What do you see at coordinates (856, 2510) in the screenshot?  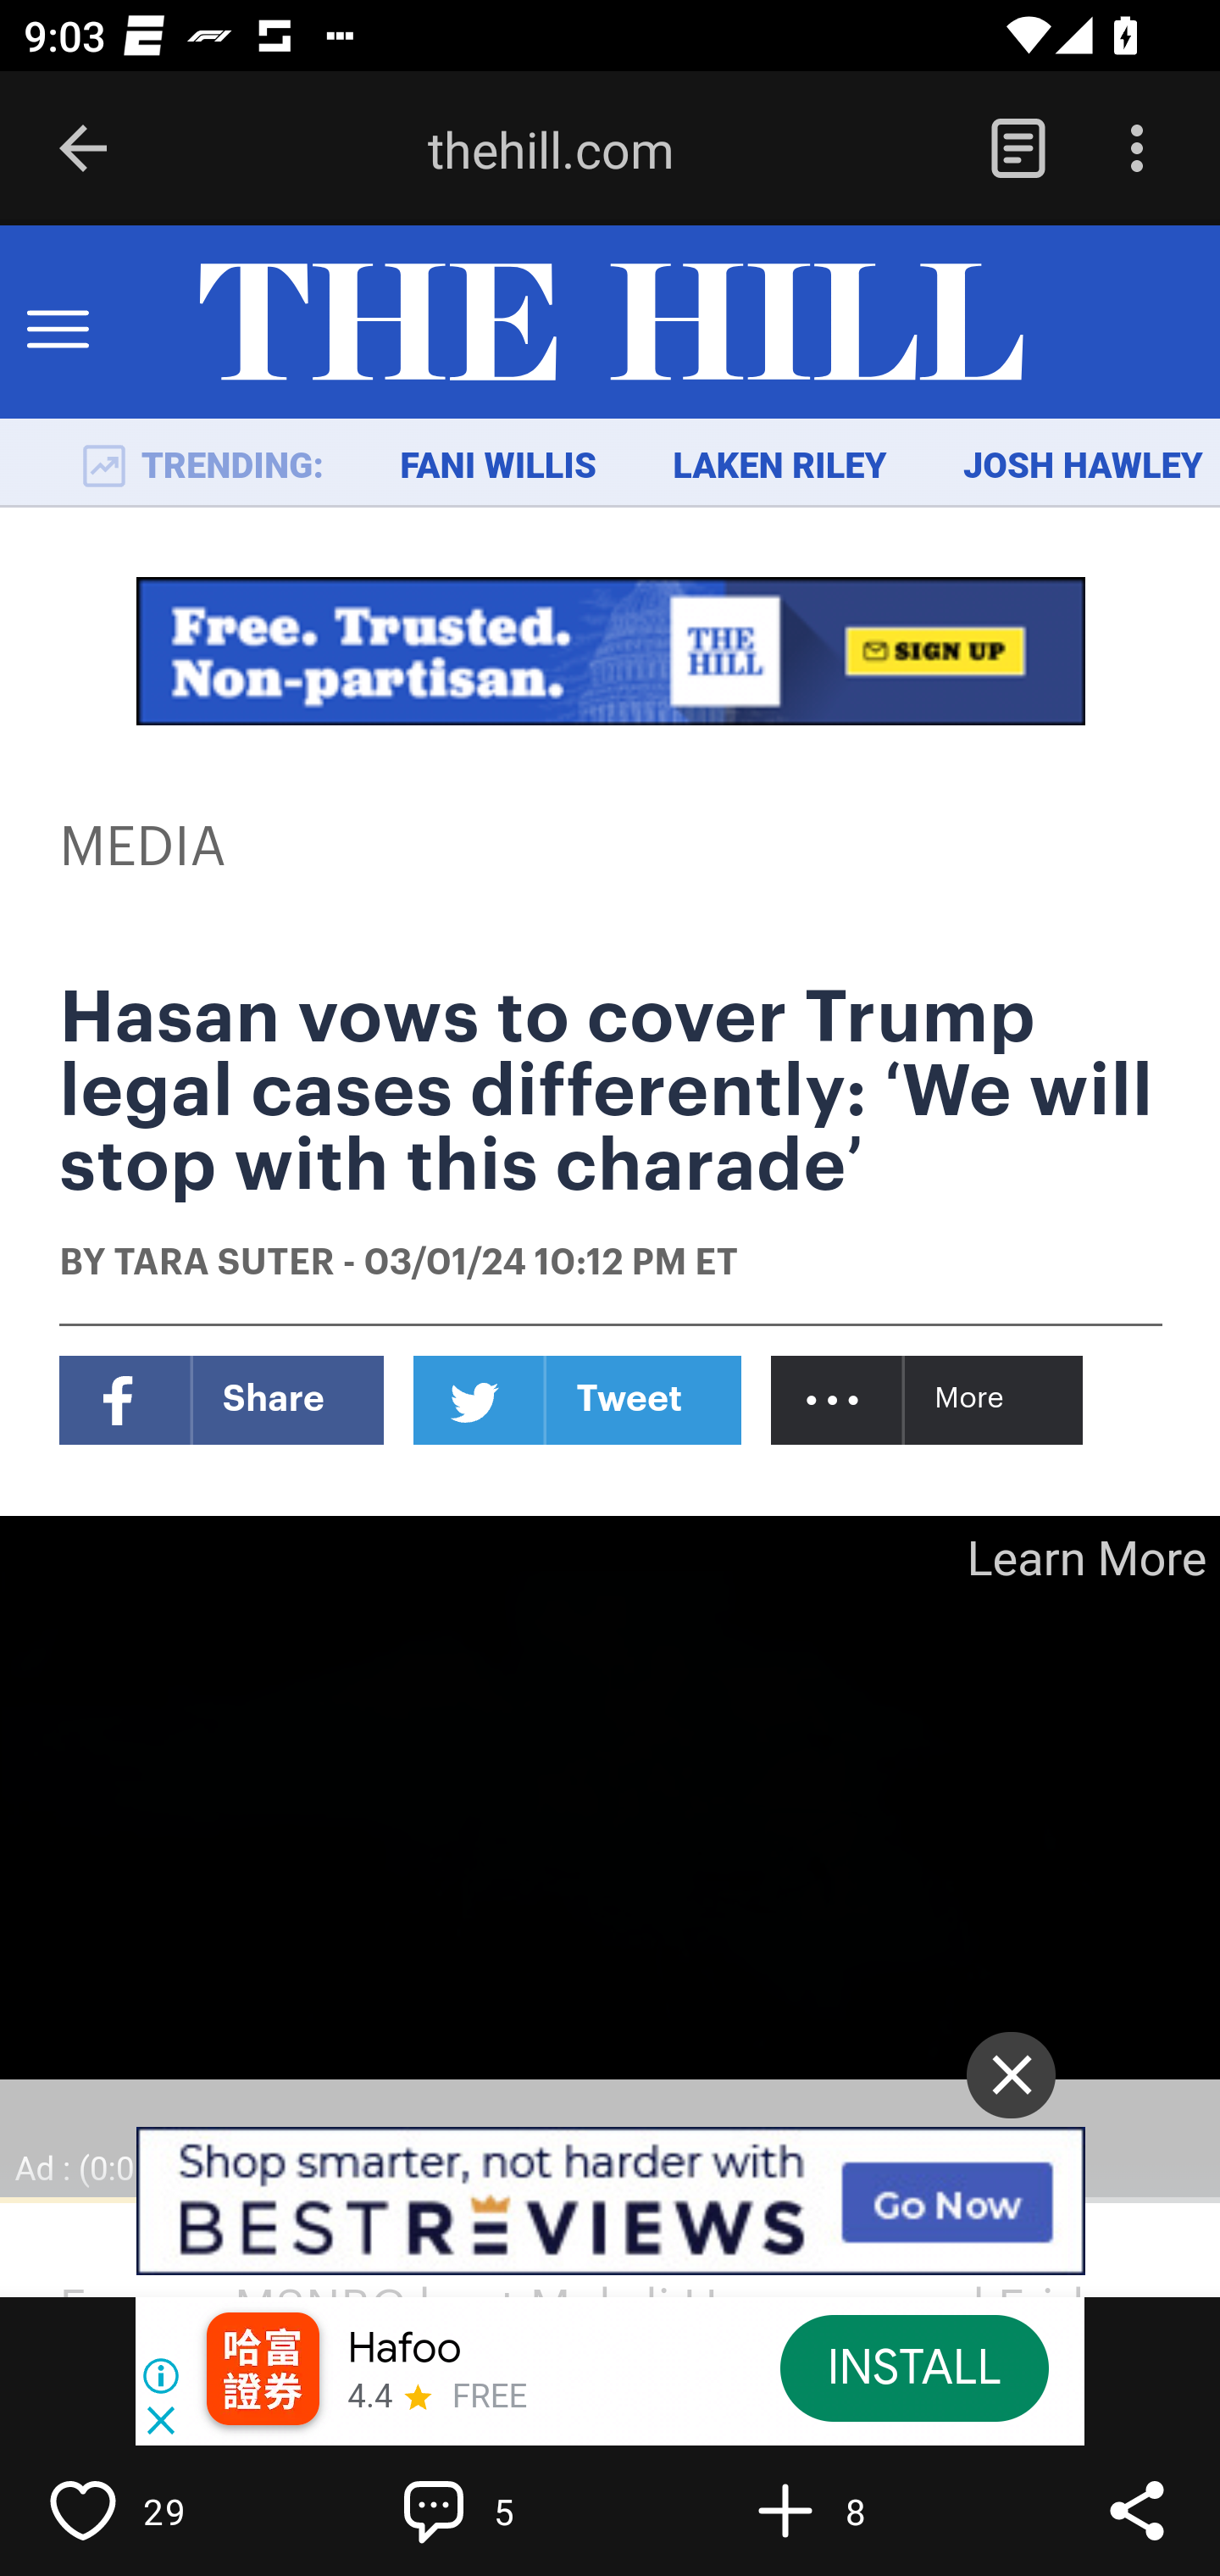 I see `Flip into Magazine 8` at bounding box center [856, 2510].